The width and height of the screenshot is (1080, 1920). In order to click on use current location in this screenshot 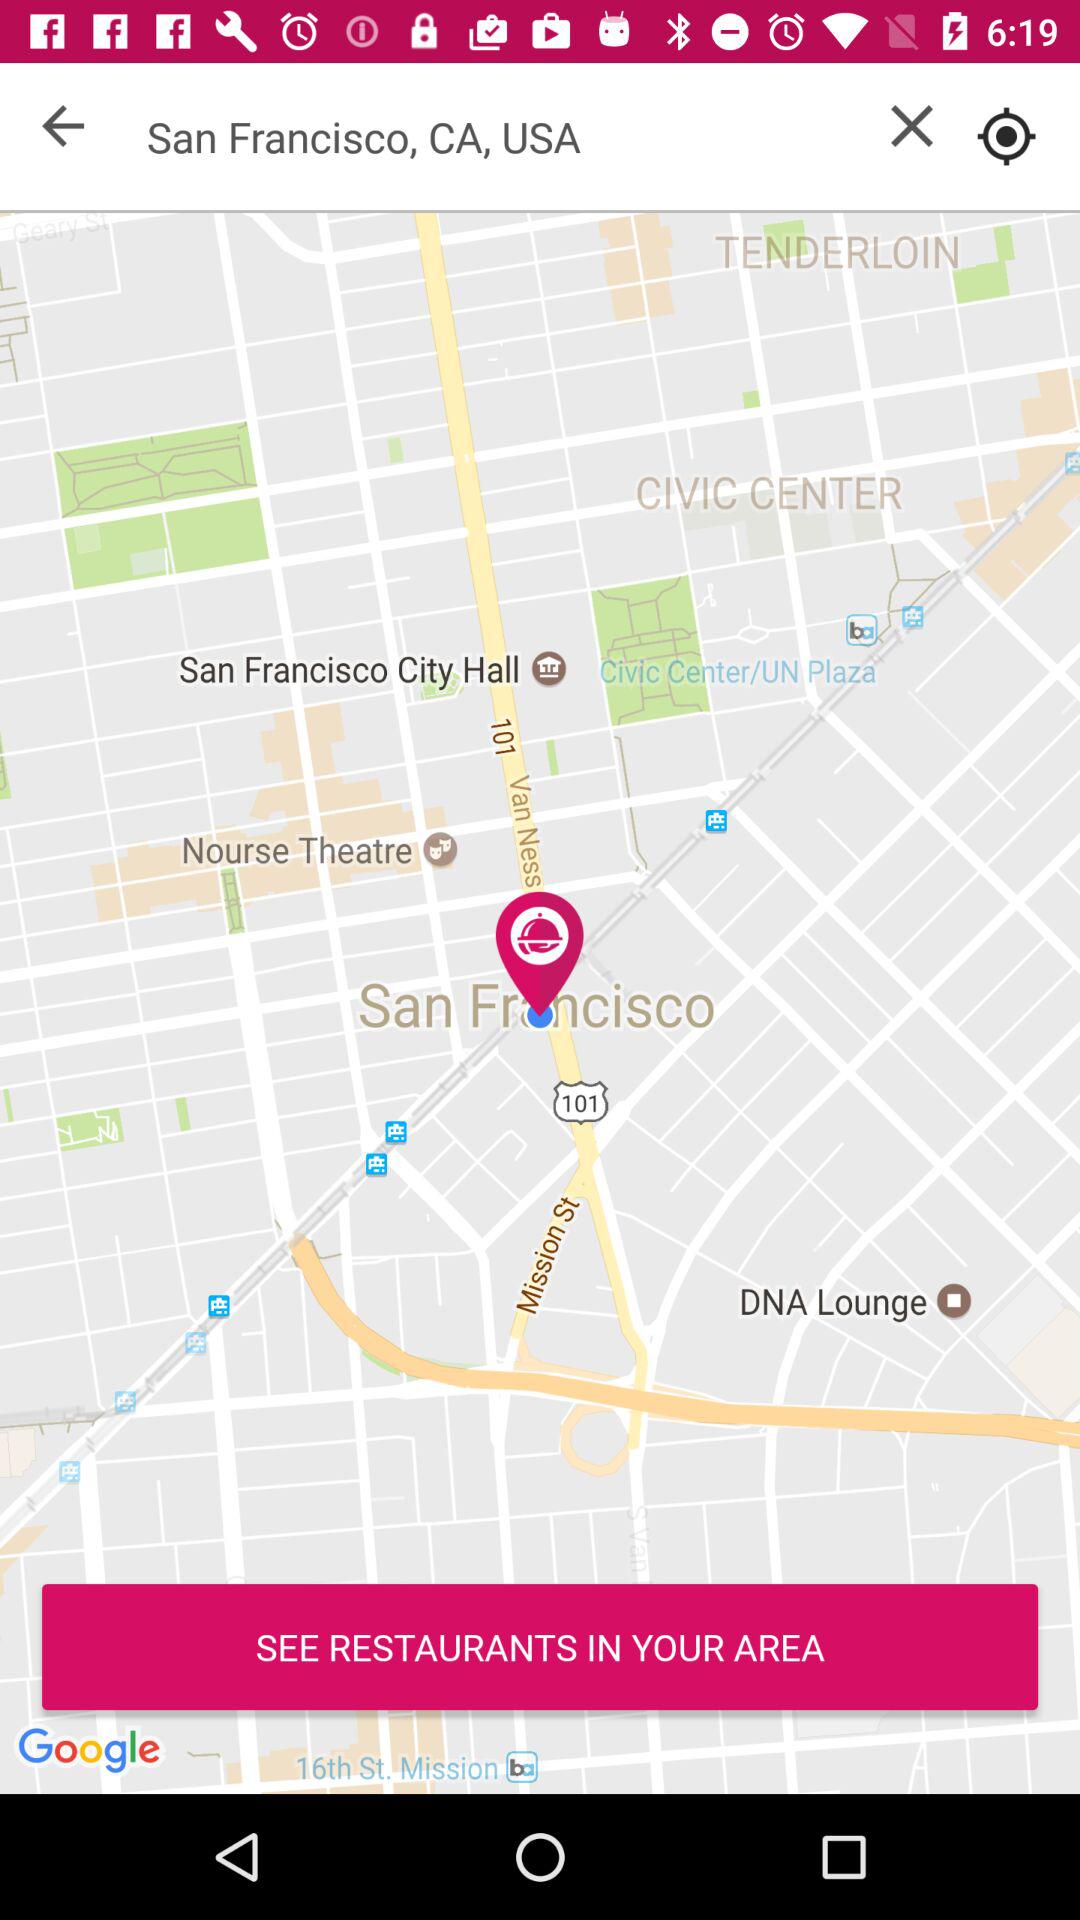, I will do `click(1006, 136)`.